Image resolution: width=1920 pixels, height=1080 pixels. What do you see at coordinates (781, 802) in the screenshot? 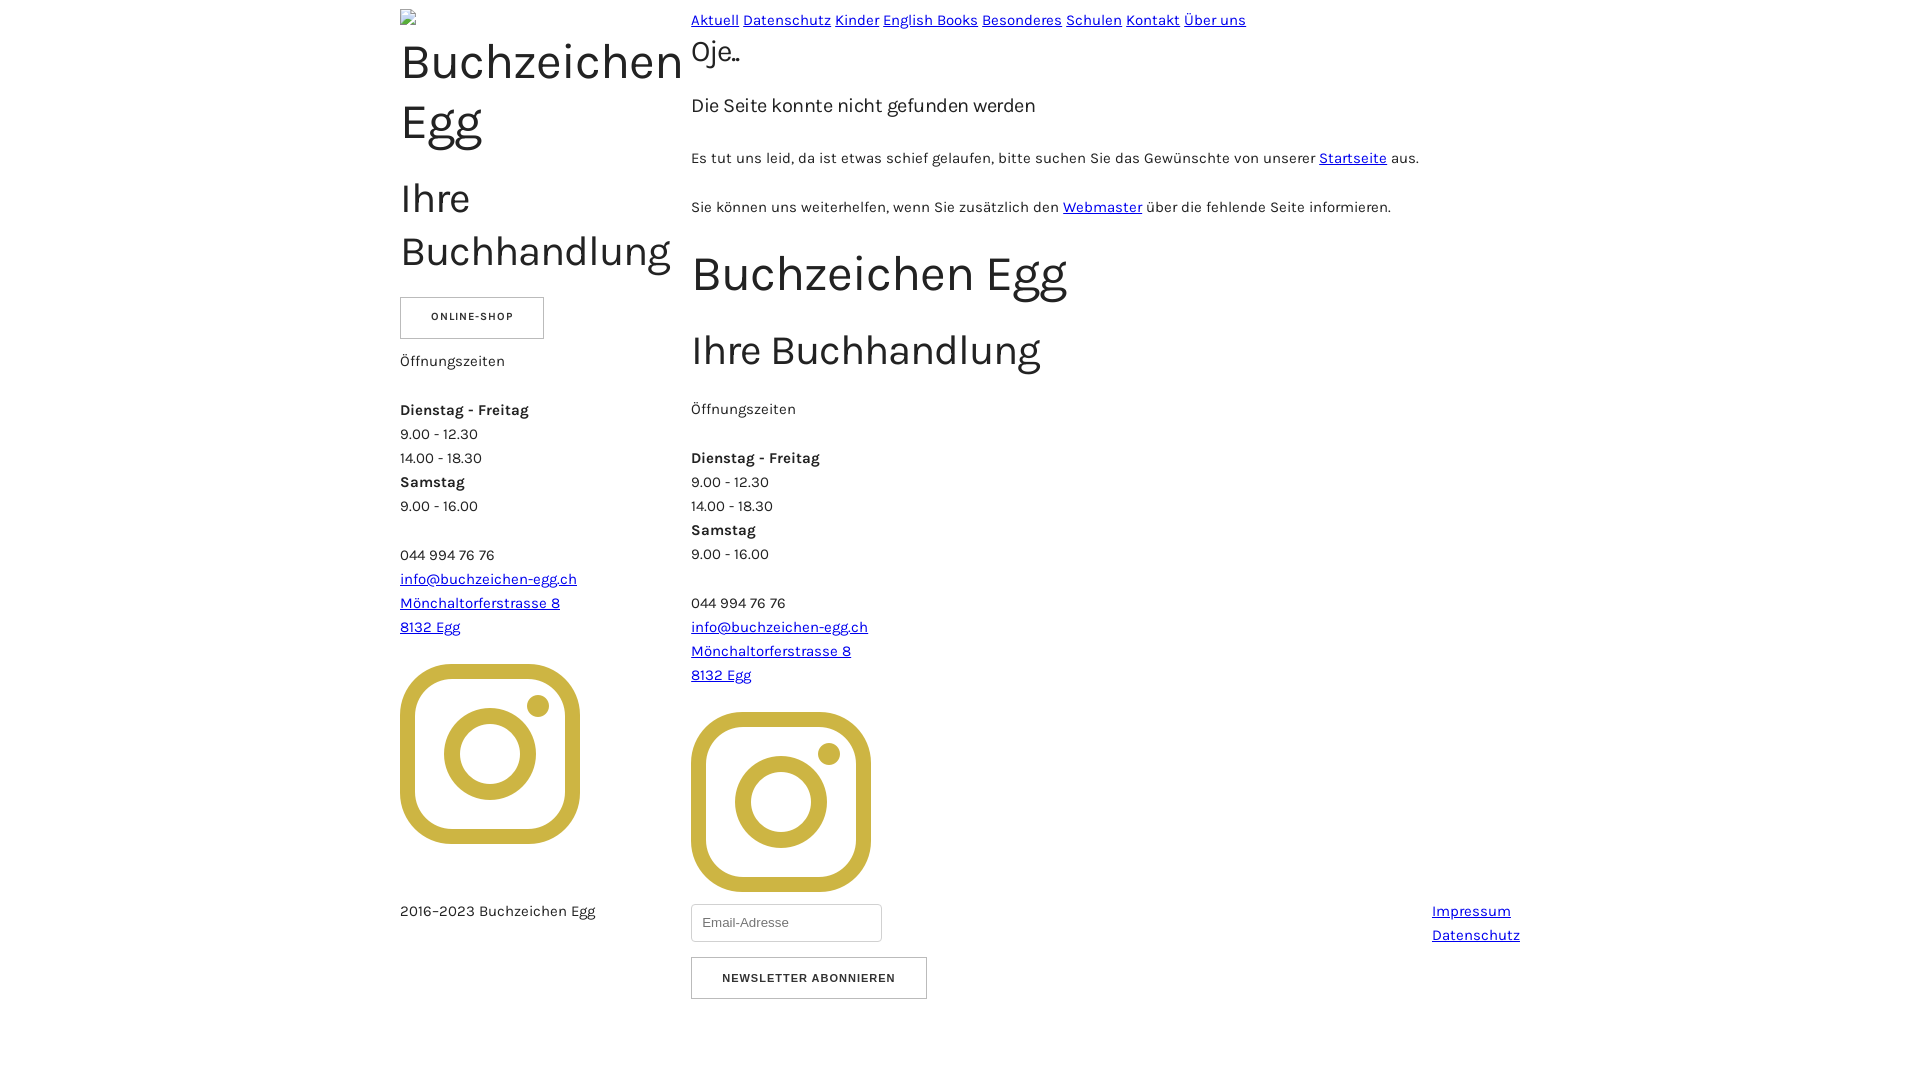
I see `Instagram Account und Story vom Buchzeichen Egg` at bounding box center [781, 802].